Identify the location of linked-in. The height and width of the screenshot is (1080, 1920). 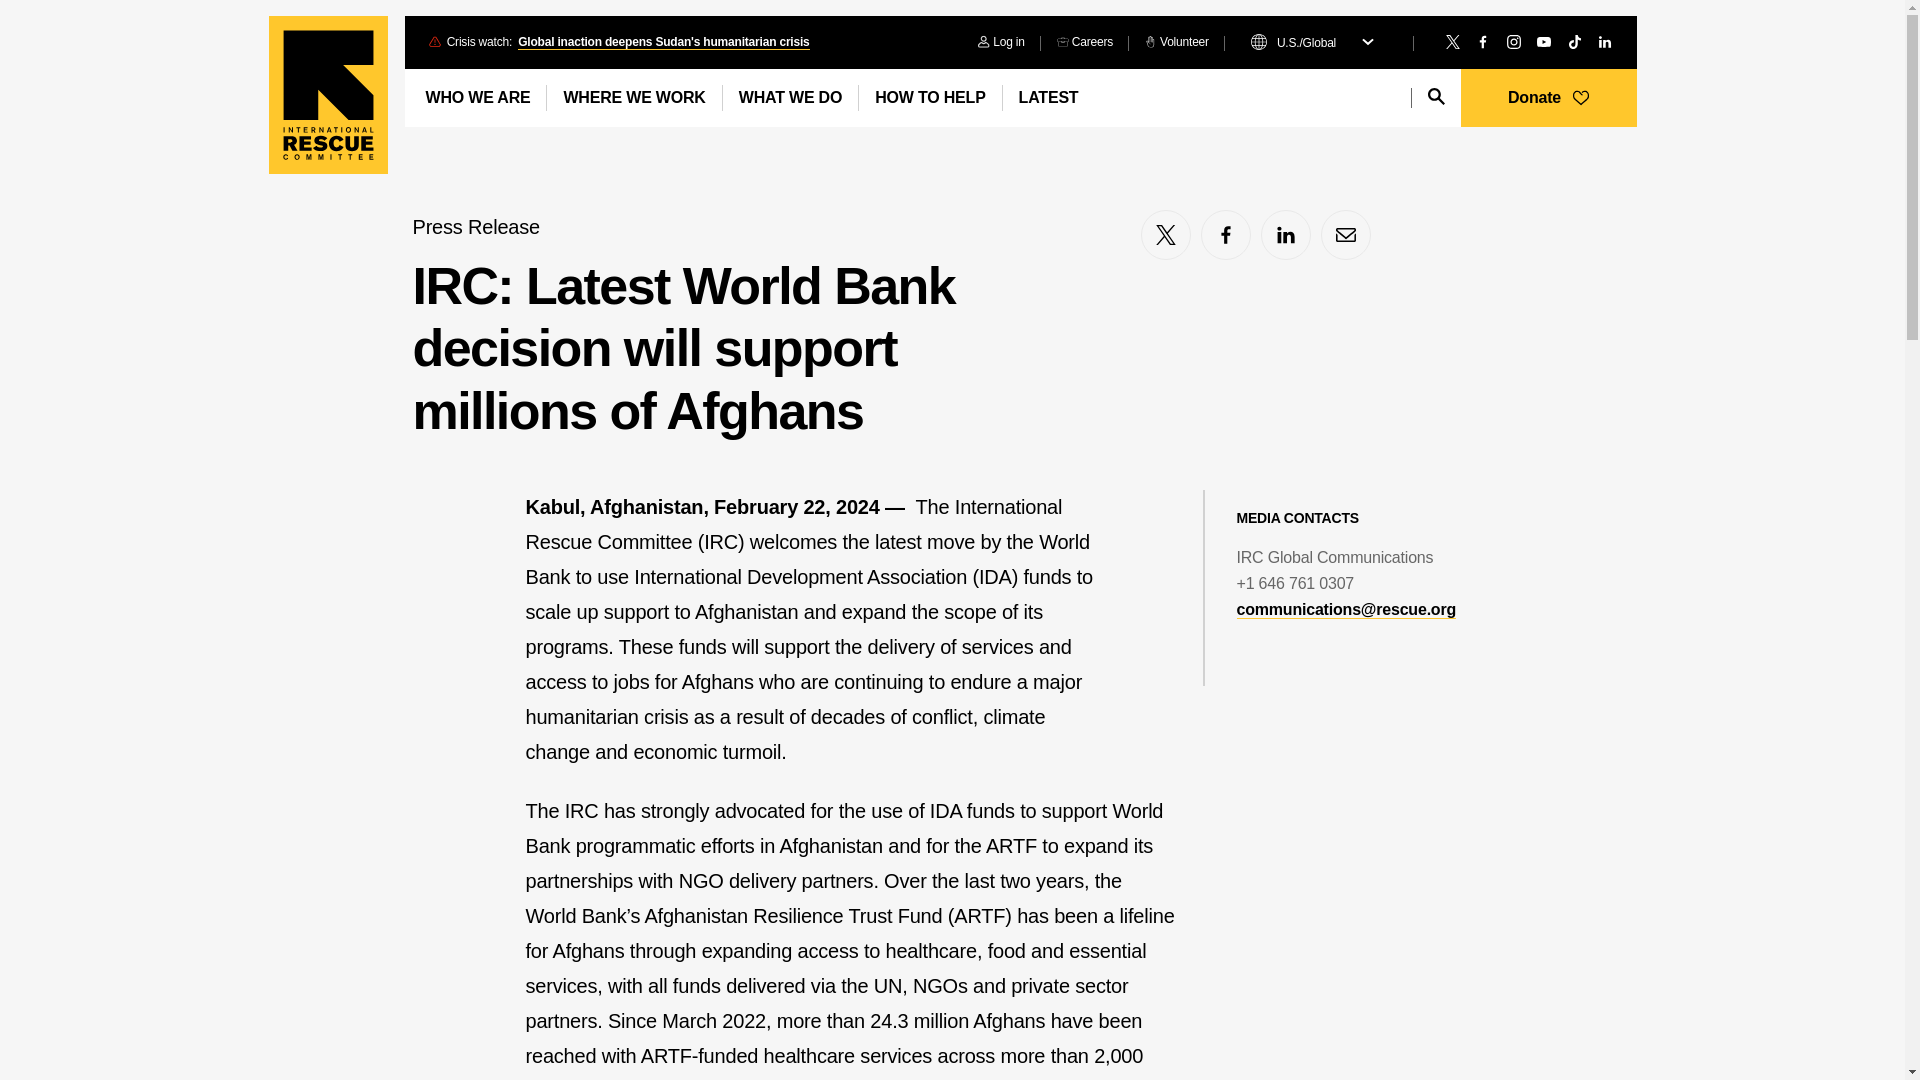
(1286, 234).